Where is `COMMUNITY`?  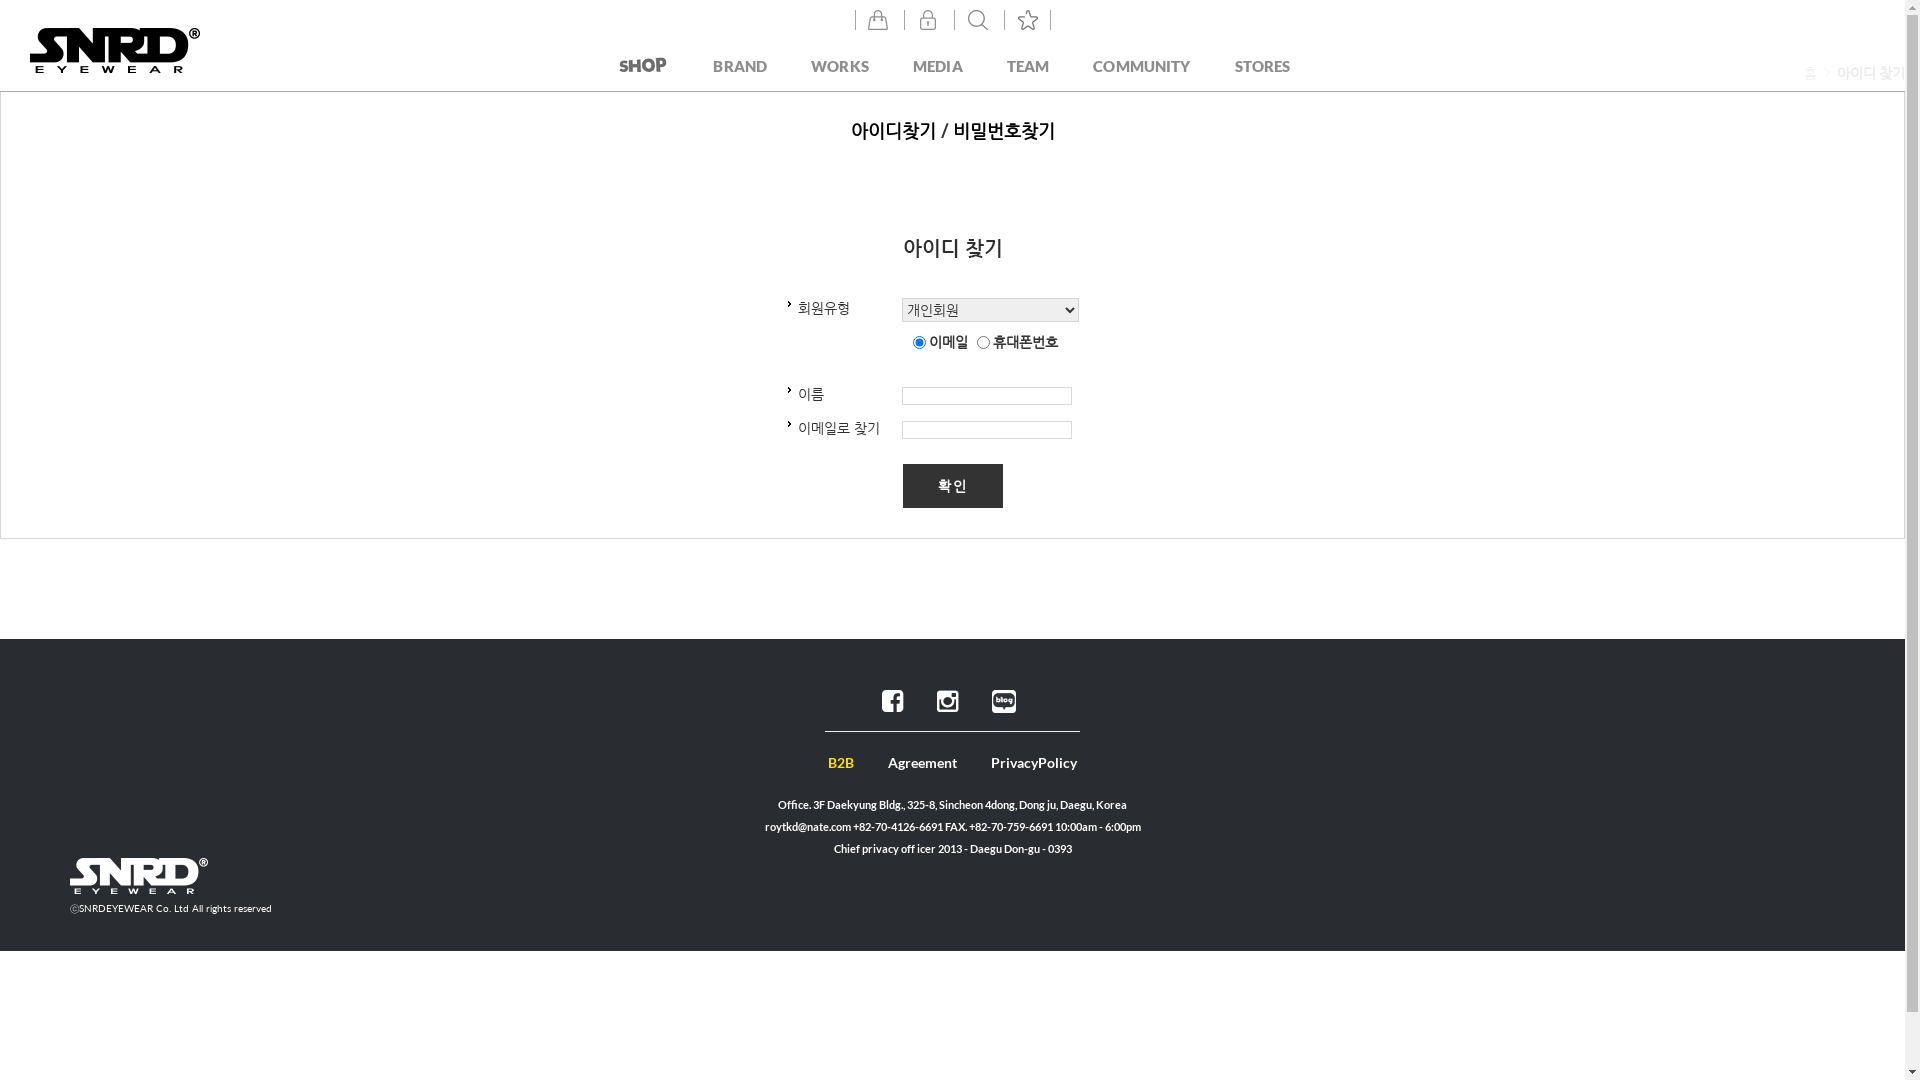 COMMUNITY is located at coordinates (1142, 66).